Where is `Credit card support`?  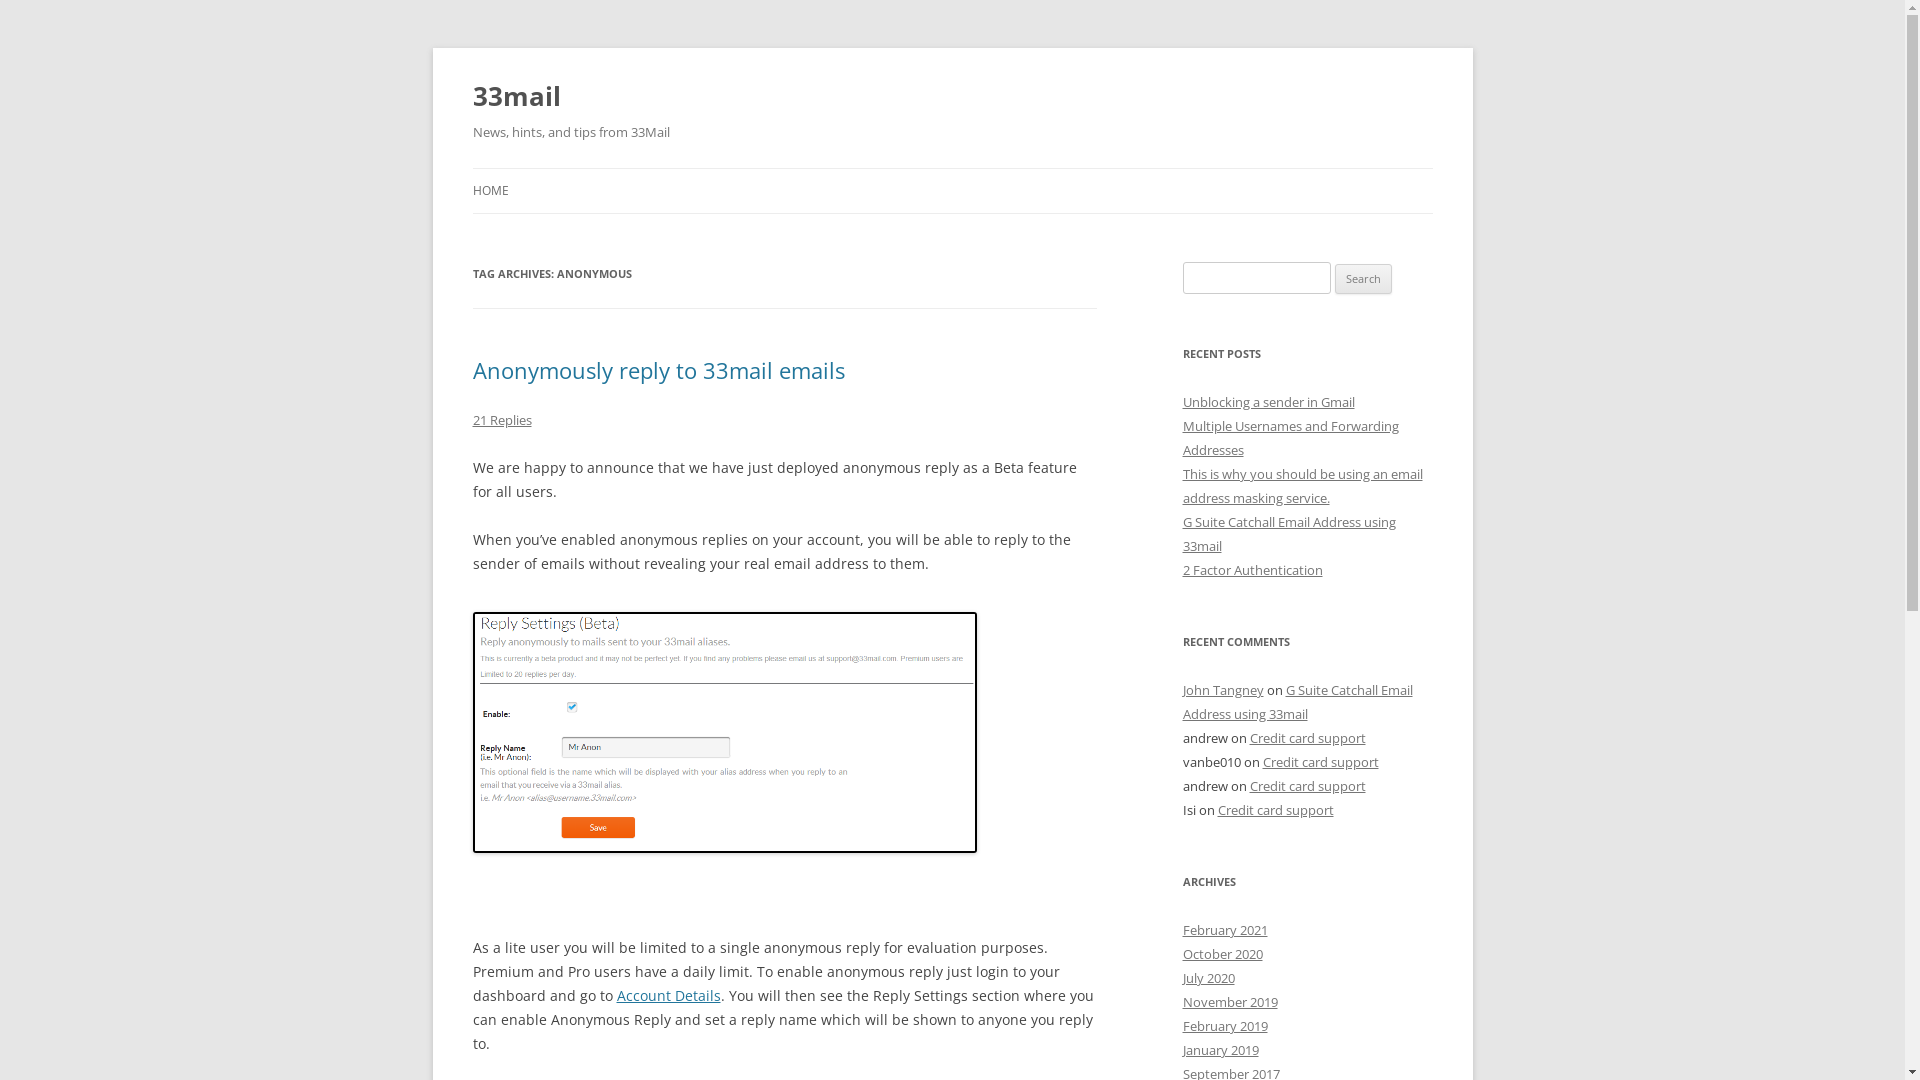
Credit card support is located at coordinates (1276, 810).